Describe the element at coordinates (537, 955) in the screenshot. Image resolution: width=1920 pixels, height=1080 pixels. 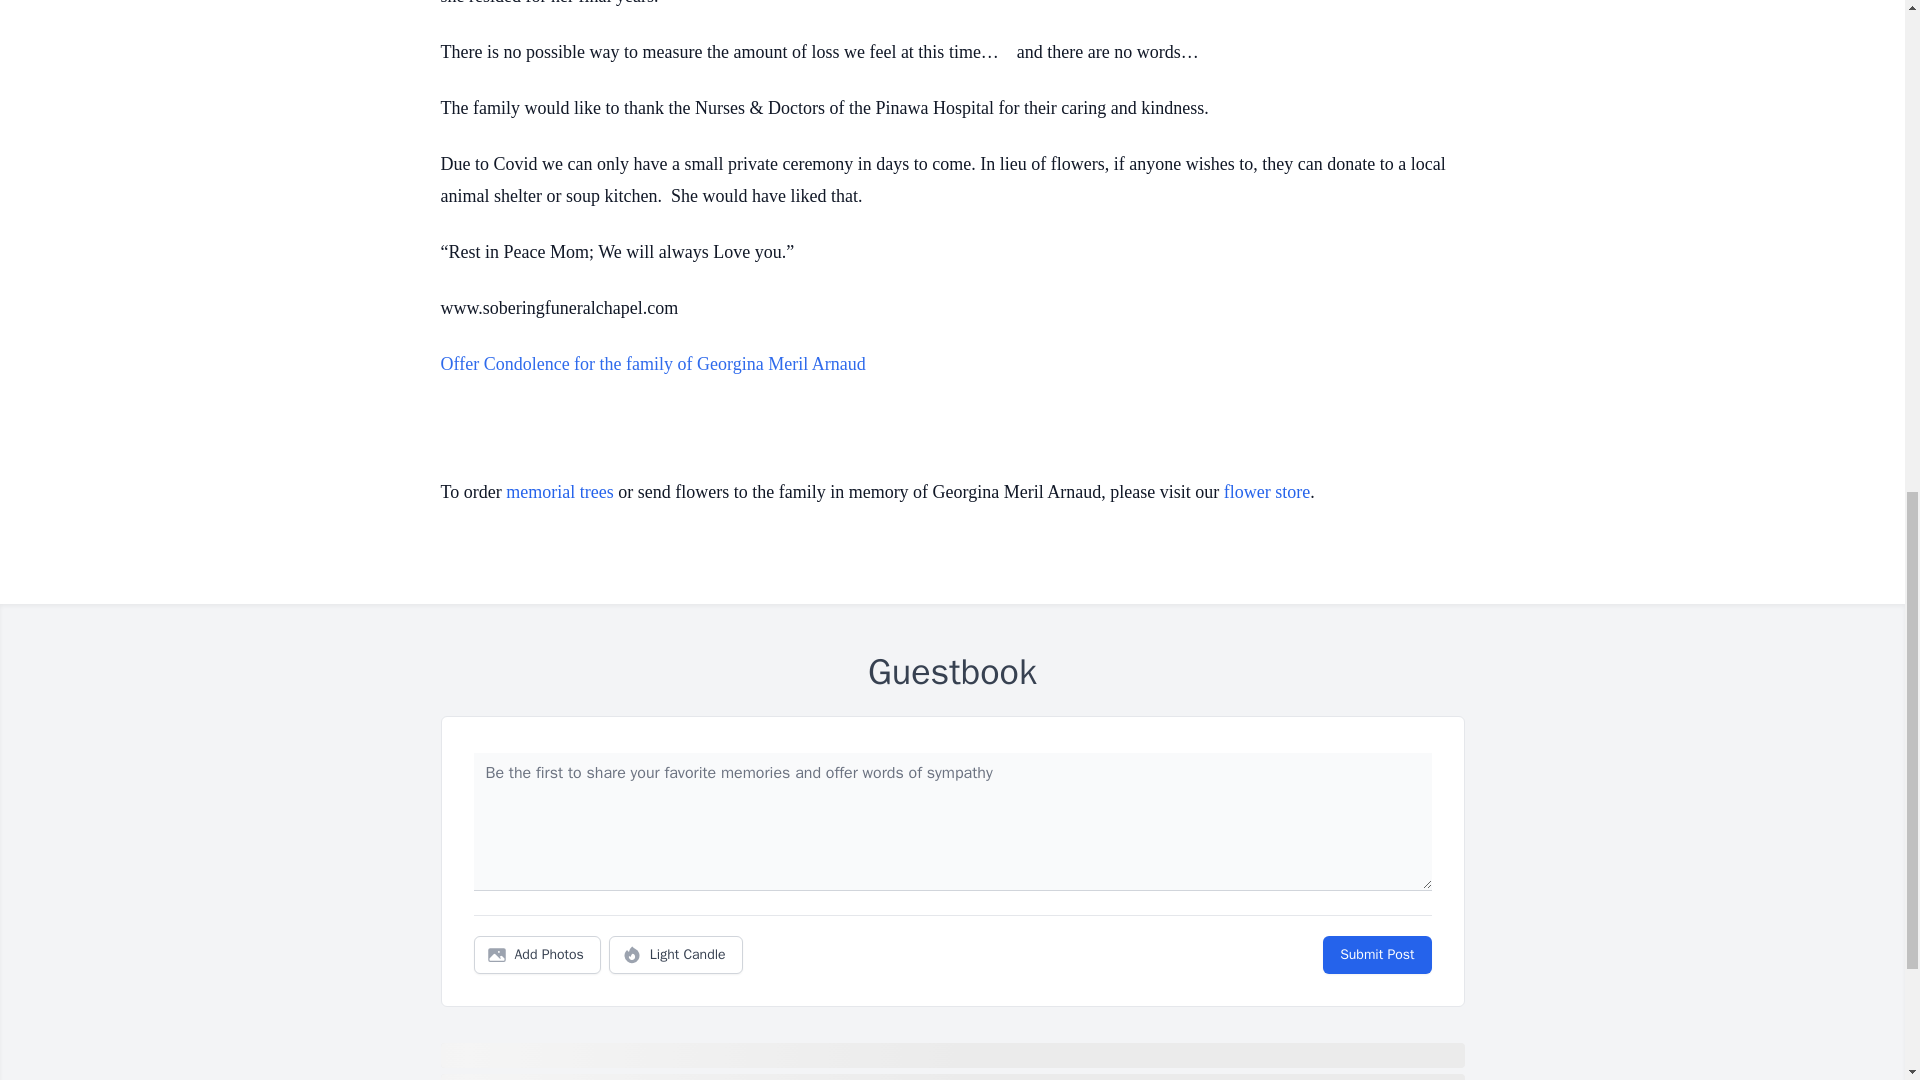
I see `Add Photos` at that location.